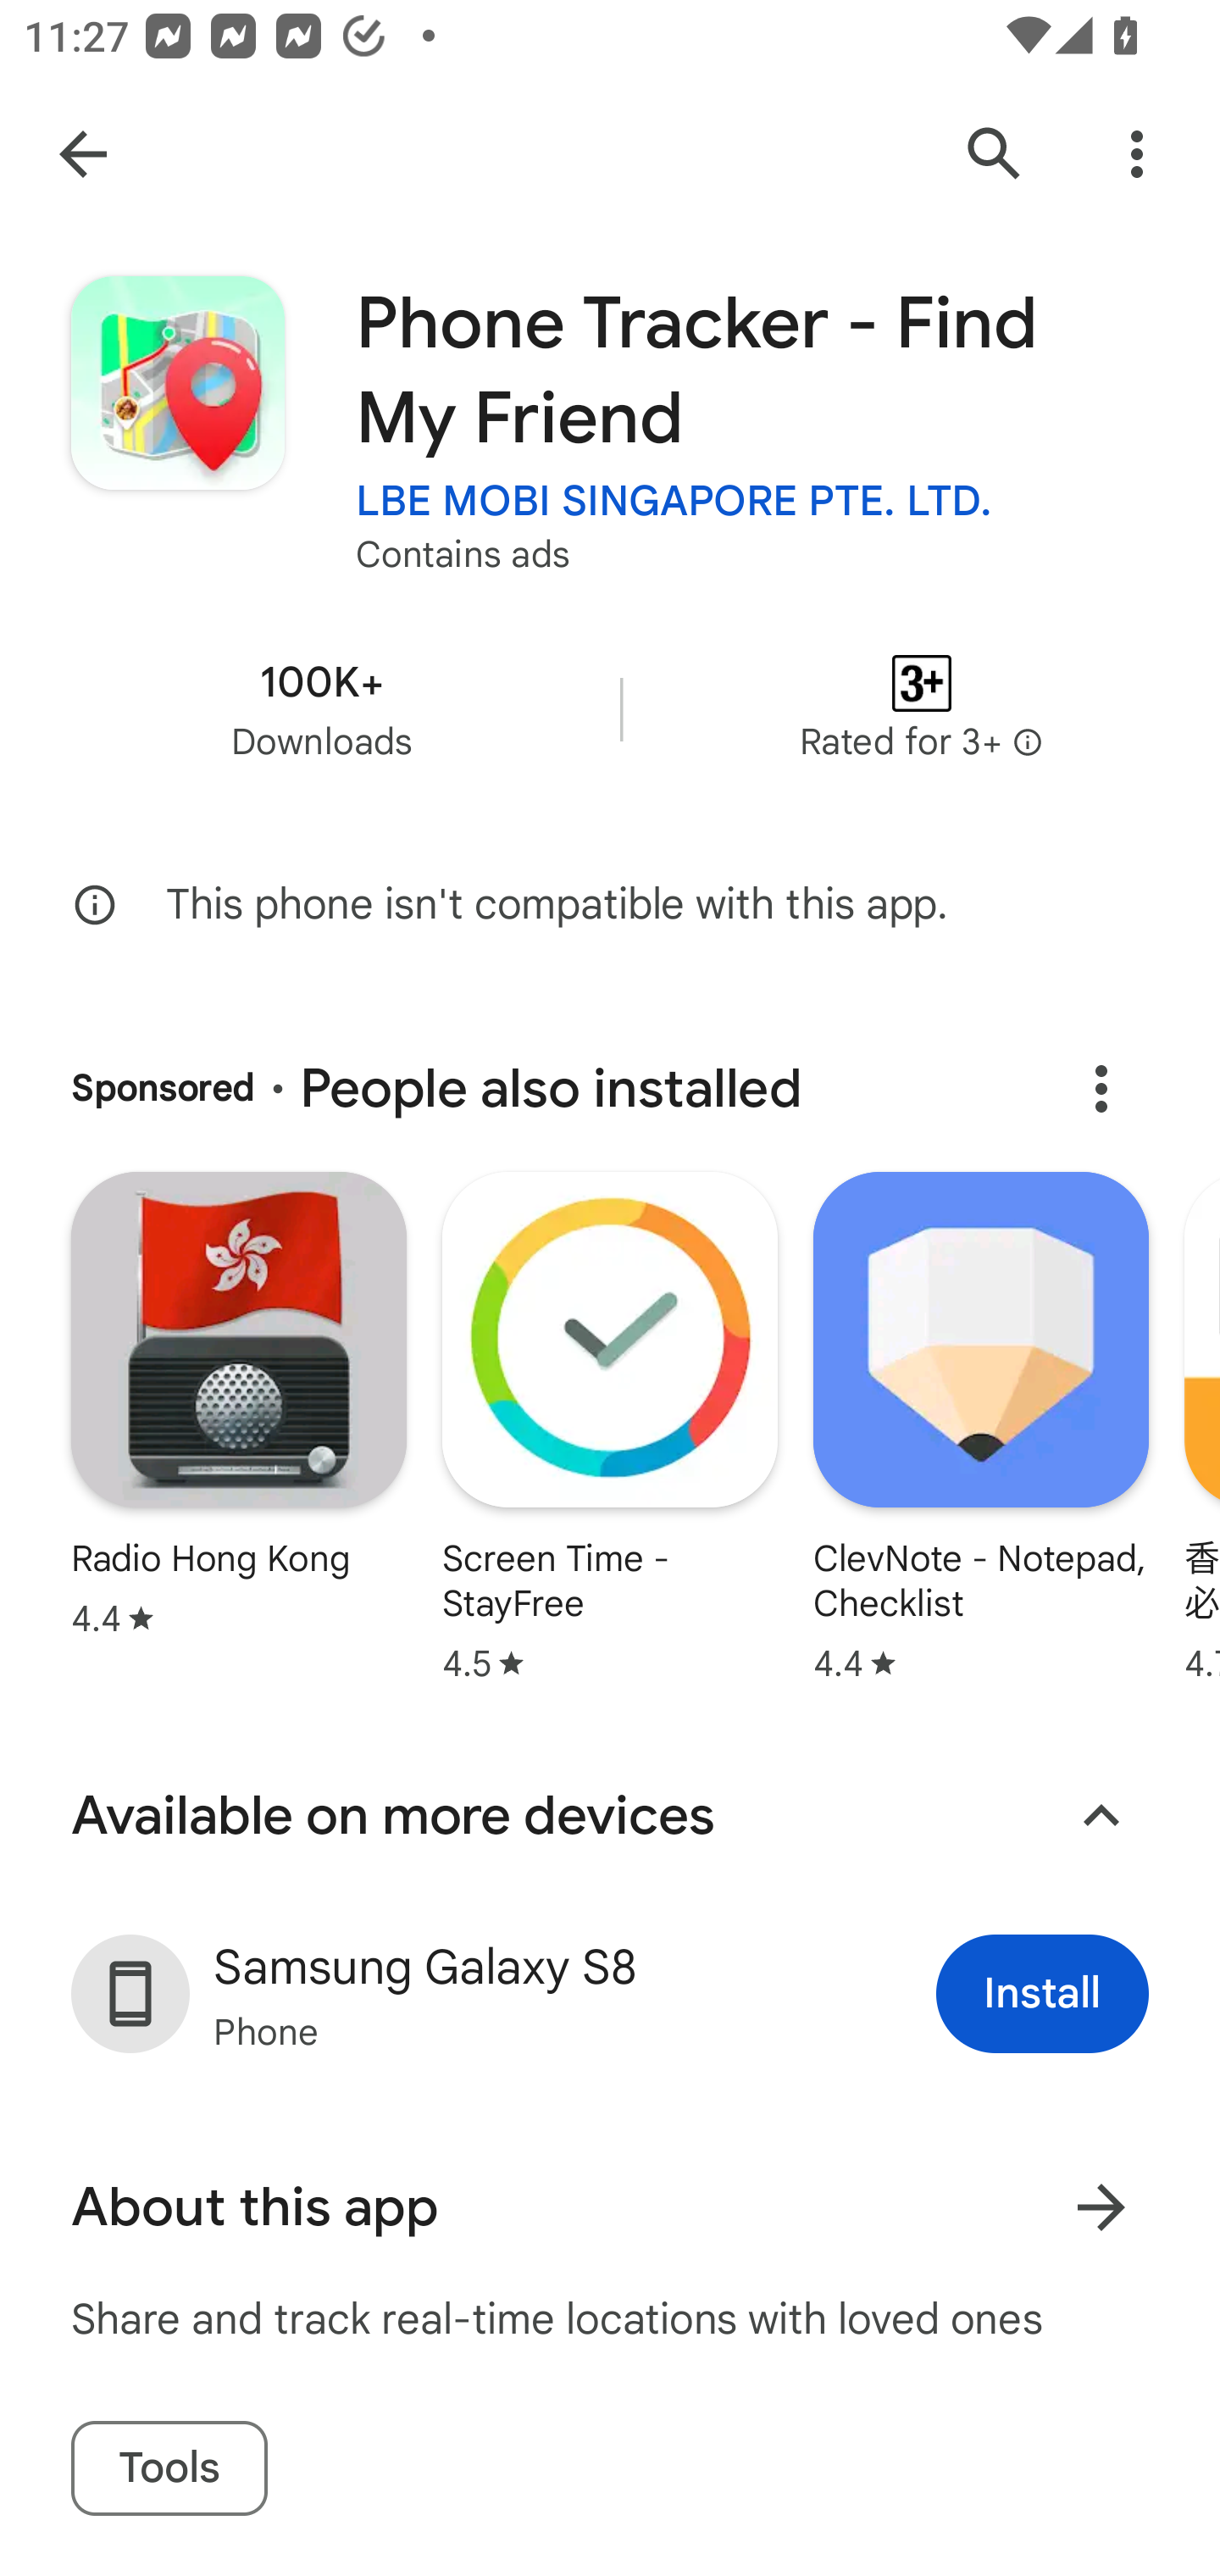 The image size is (1220, 2576). I want to click on More Options, so click(1137, 154).